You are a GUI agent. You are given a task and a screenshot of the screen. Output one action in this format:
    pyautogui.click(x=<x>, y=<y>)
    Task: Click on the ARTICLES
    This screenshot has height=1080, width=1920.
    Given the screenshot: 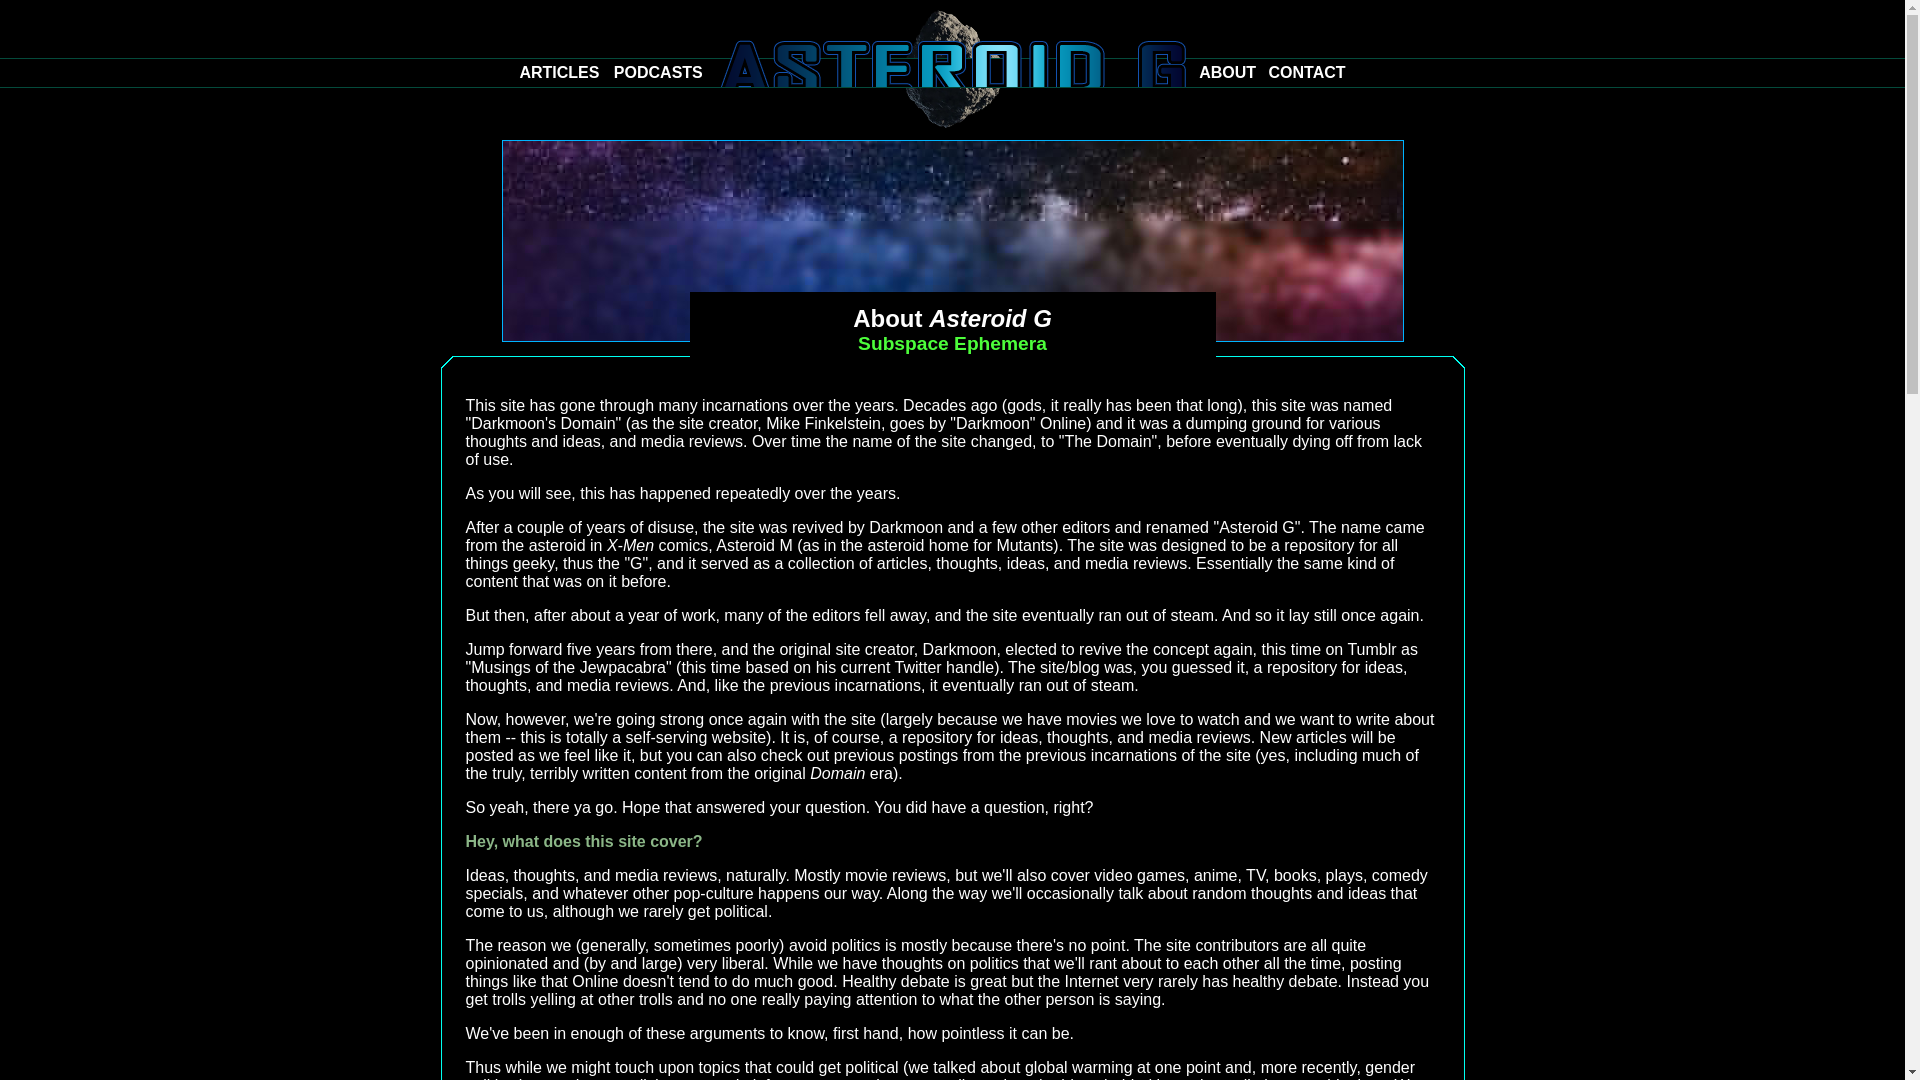 What is the action you would take?
    pyautogui.click(x=558, y=72)
    